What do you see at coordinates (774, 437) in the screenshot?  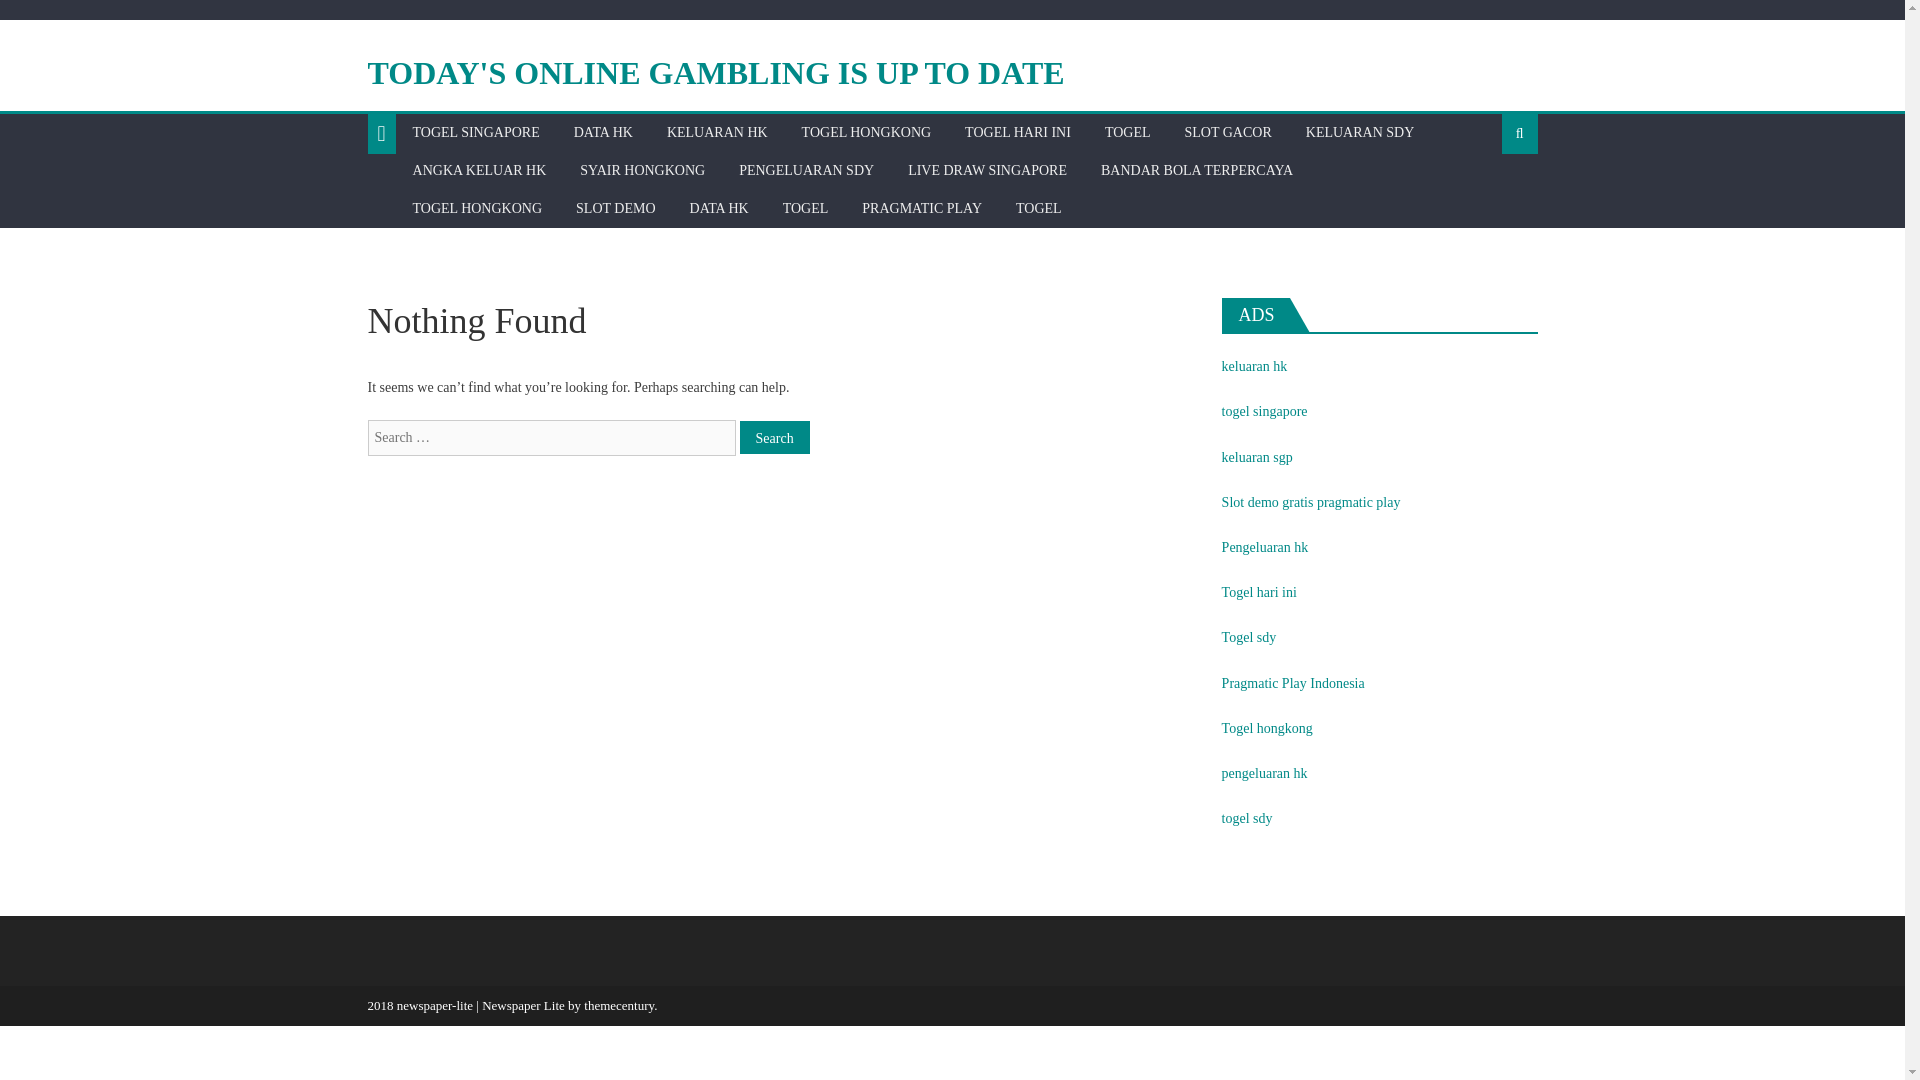 I see `Search` at bounding box center [774, 437].